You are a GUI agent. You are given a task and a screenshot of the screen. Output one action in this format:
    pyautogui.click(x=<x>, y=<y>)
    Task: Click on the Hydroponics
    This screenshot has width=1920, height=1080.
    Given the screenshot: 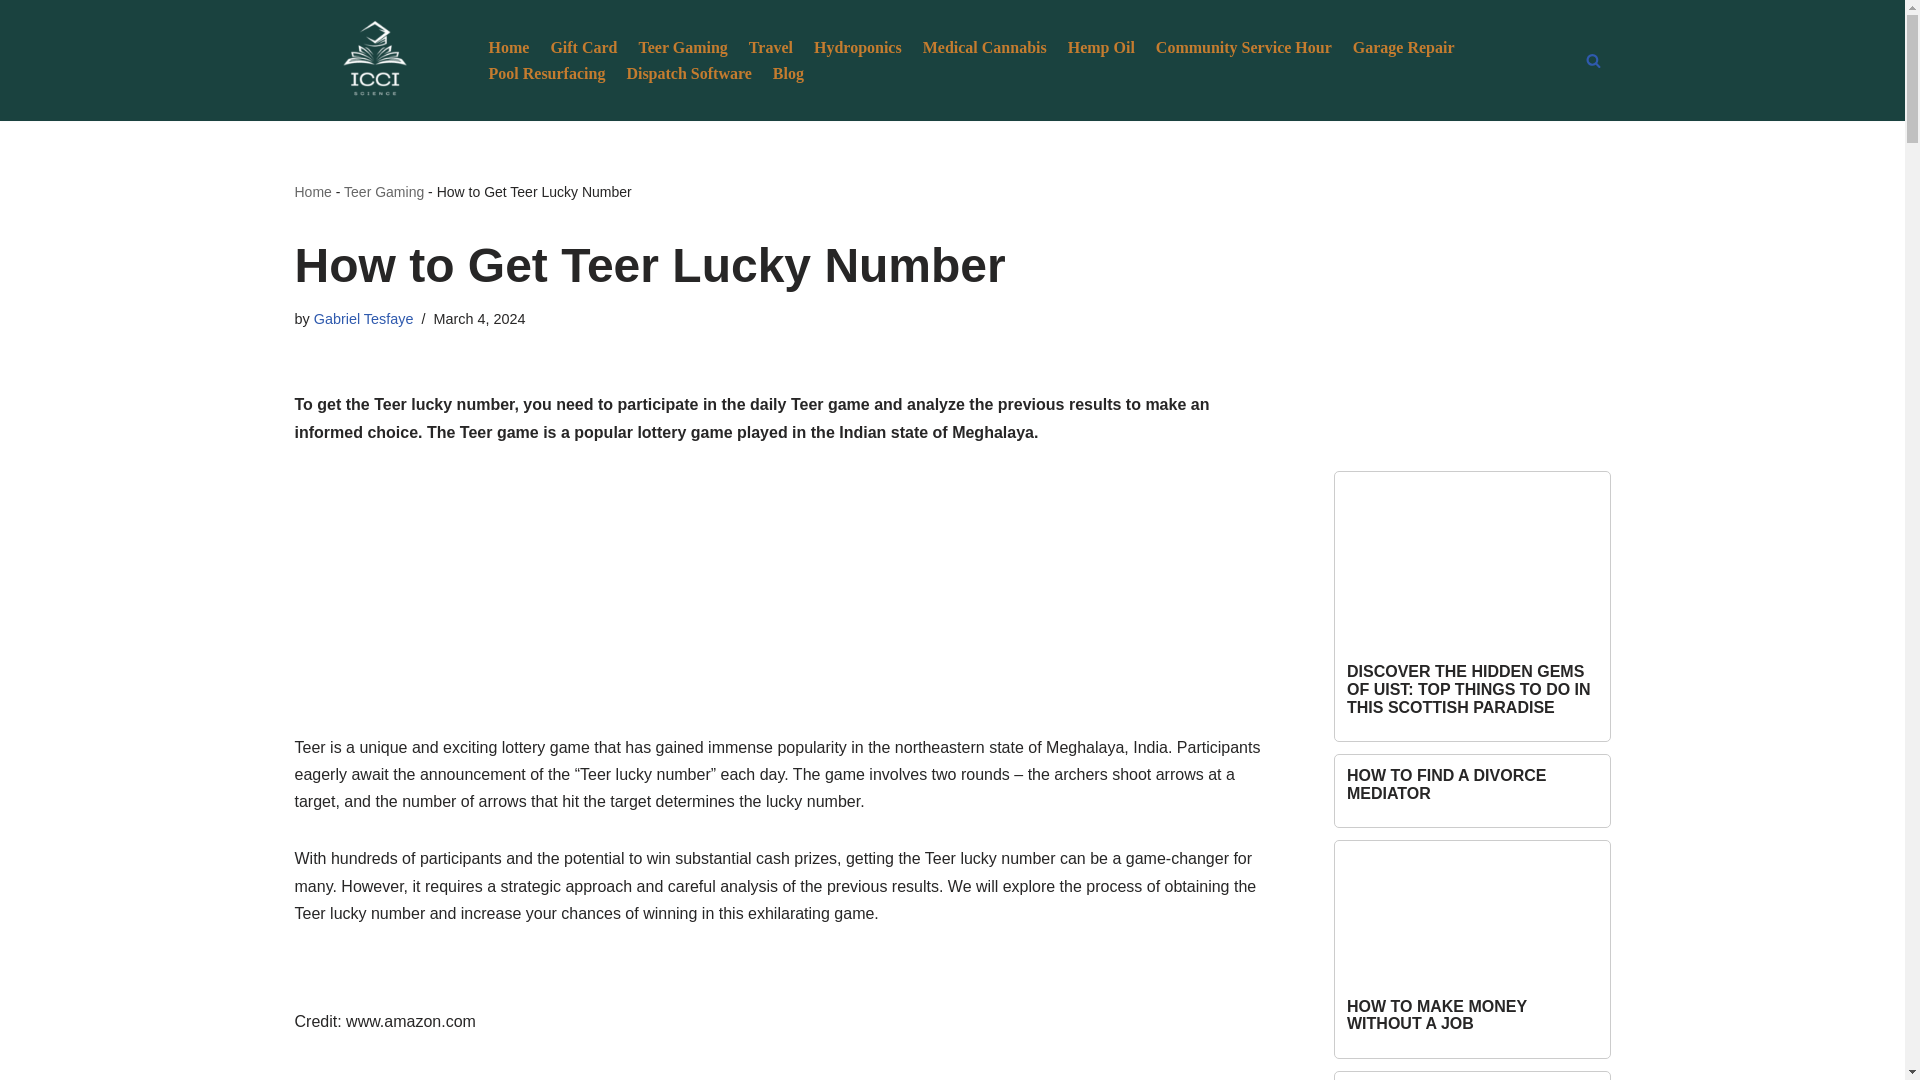 What is the action you would take?
    pyautogui.click(x=858, y=46)
    